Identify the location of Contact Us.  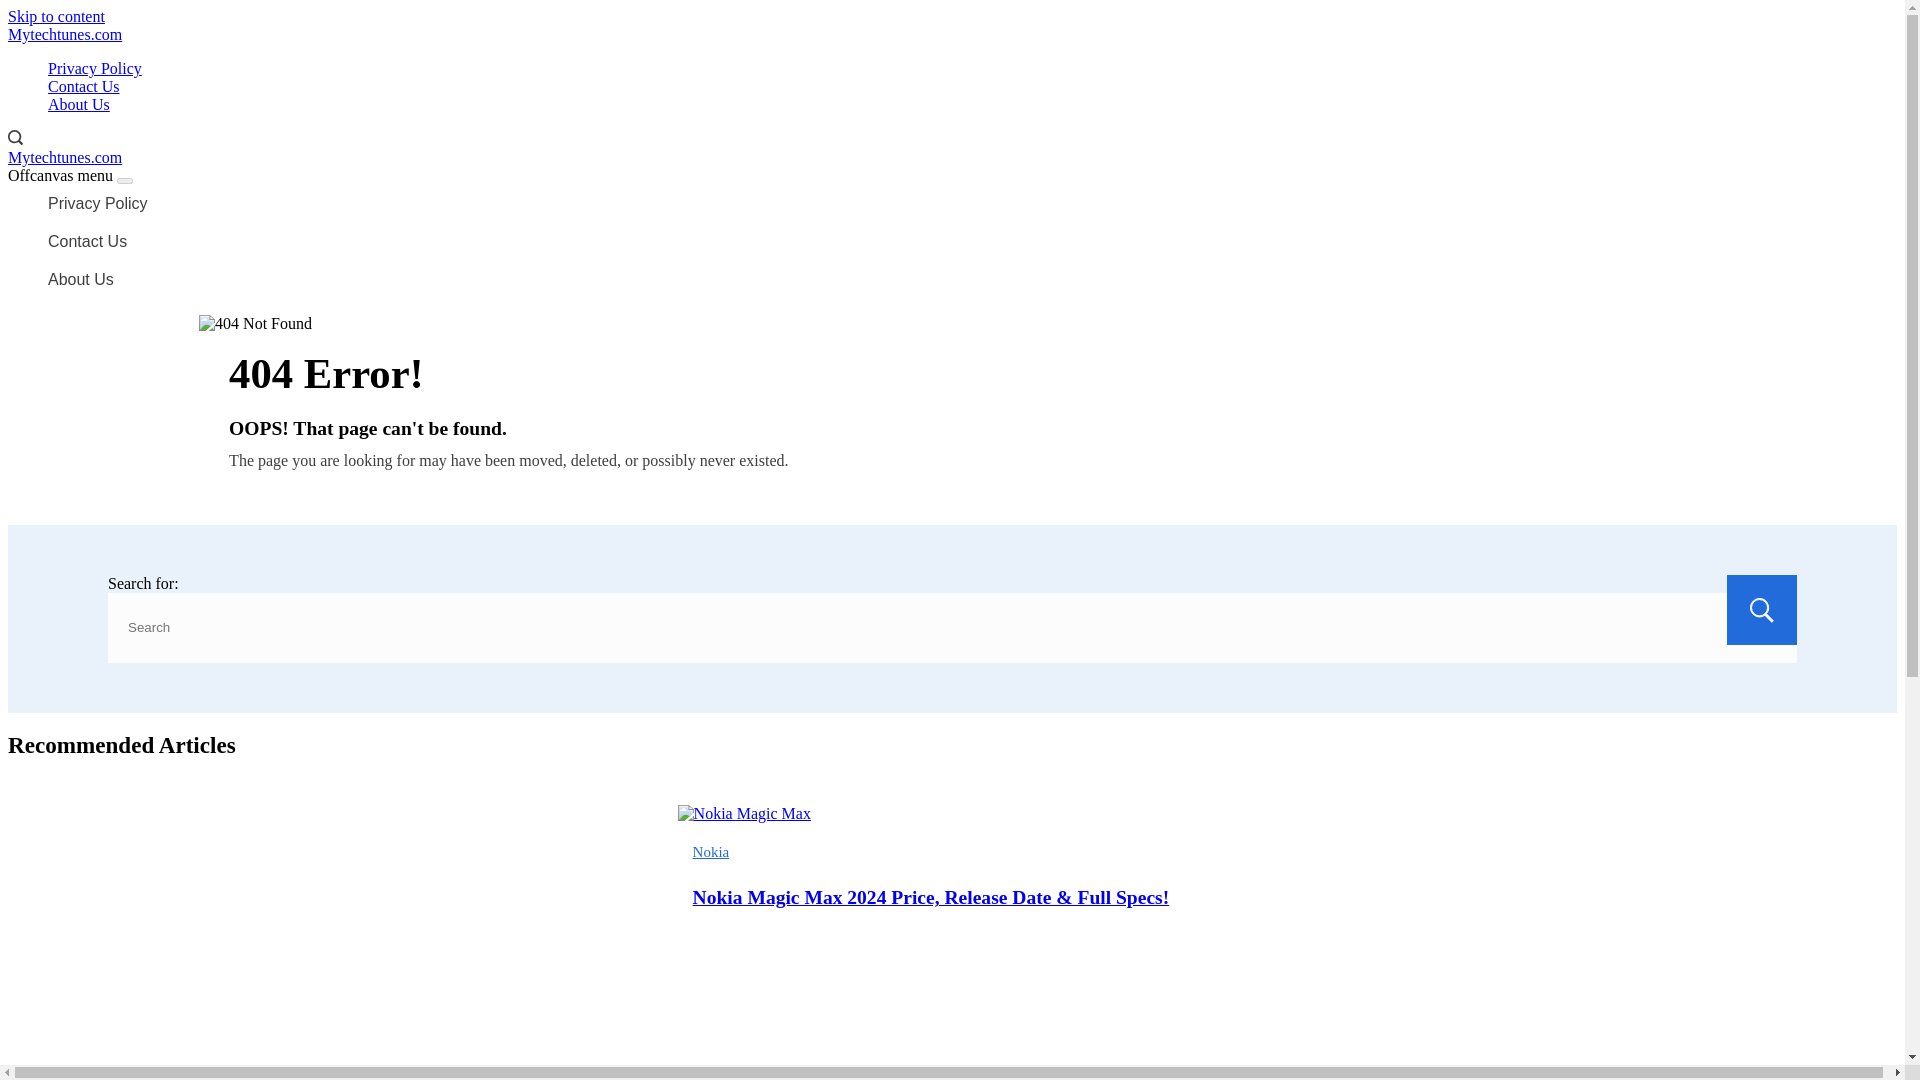
(972, 242).